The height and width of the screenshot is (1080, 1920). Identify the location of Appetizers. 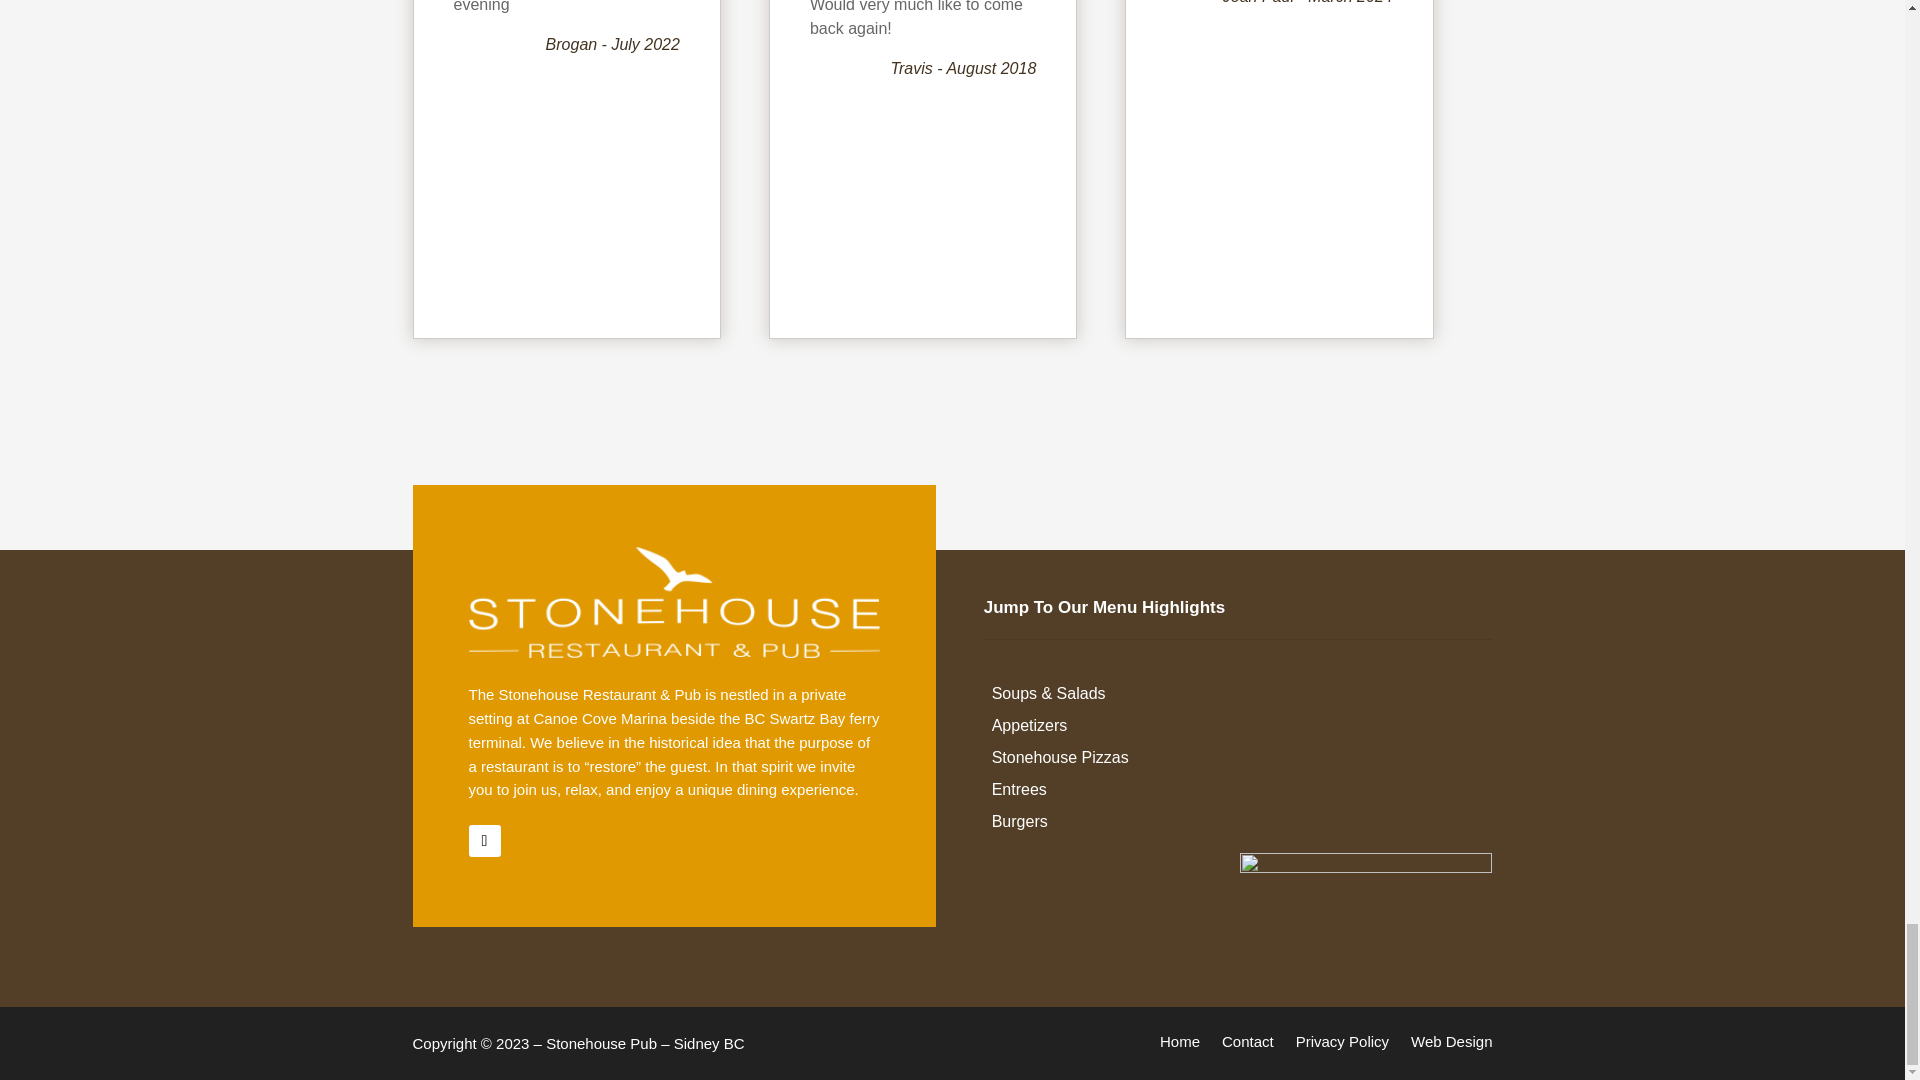
(1242, 730).